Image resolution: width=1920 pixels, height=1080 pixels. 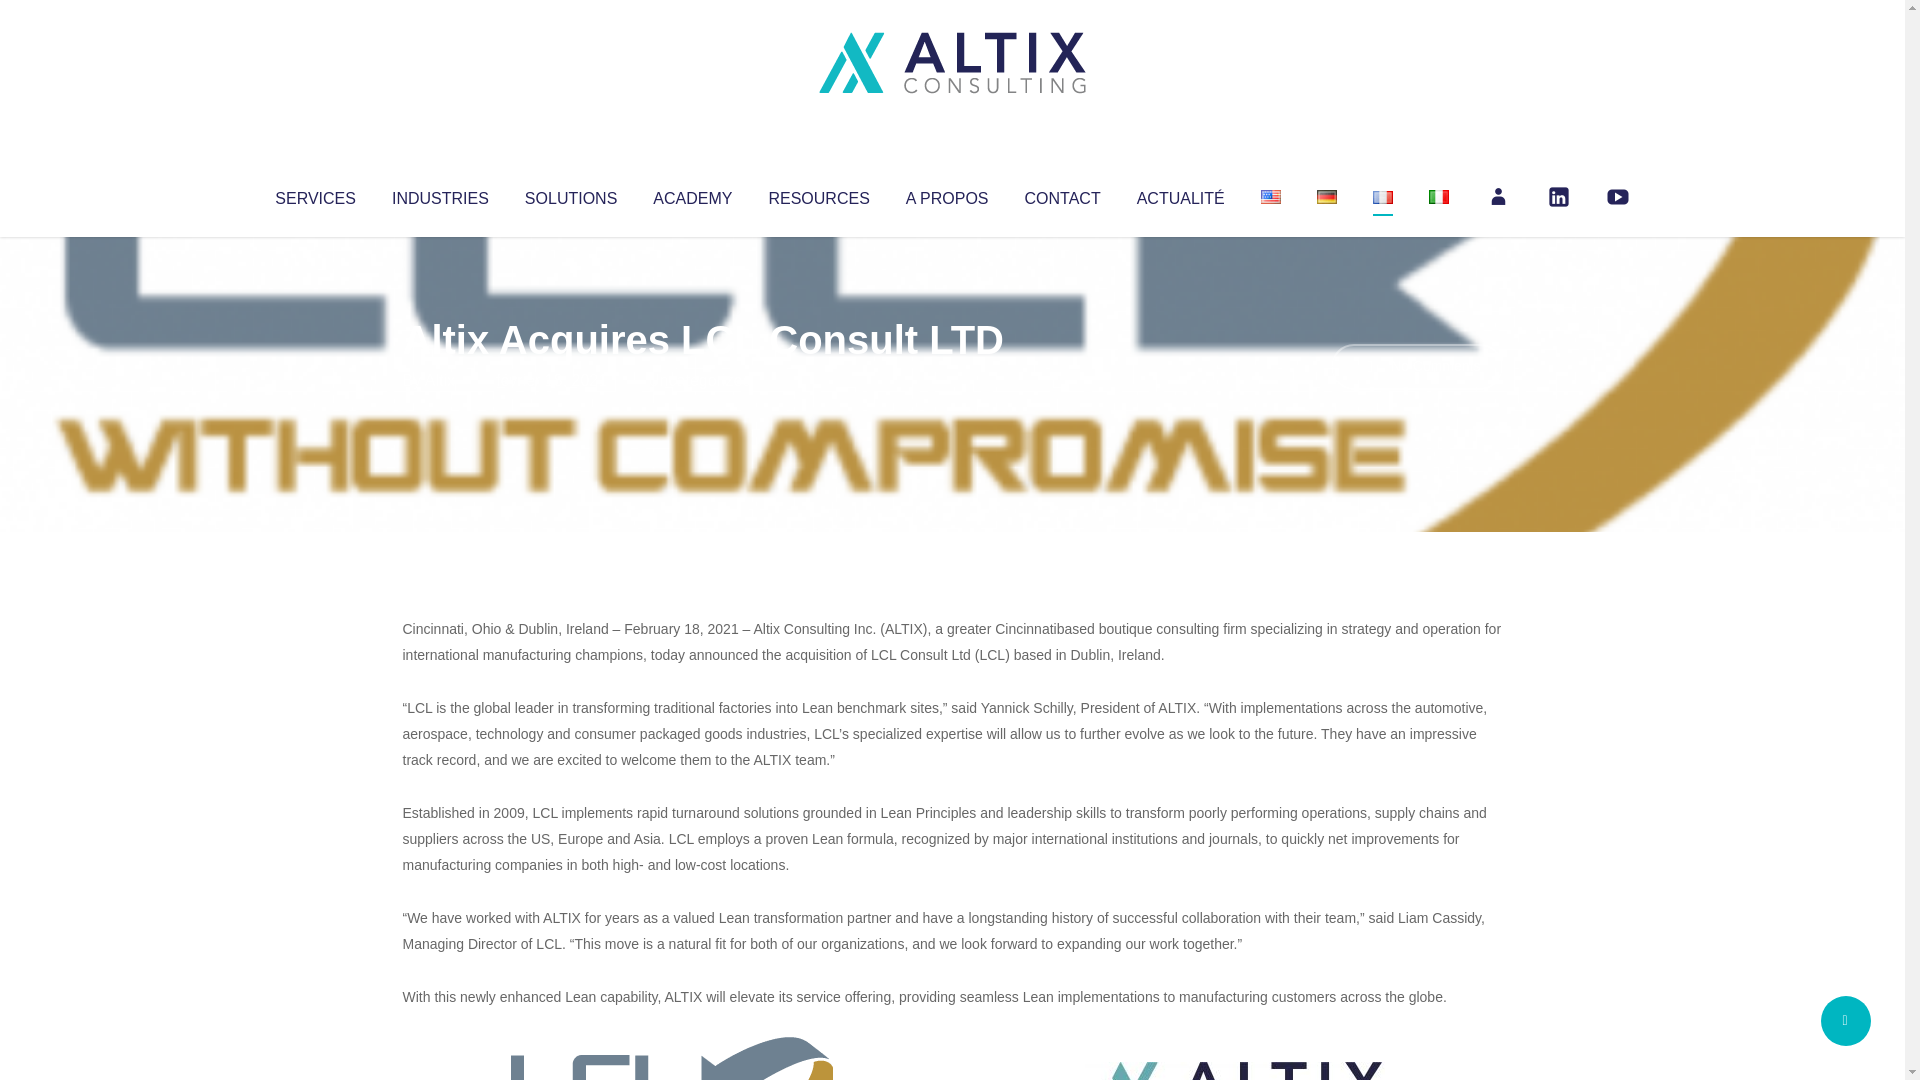 I want to click on SOLUTIONS, so click(x=570, y=194).